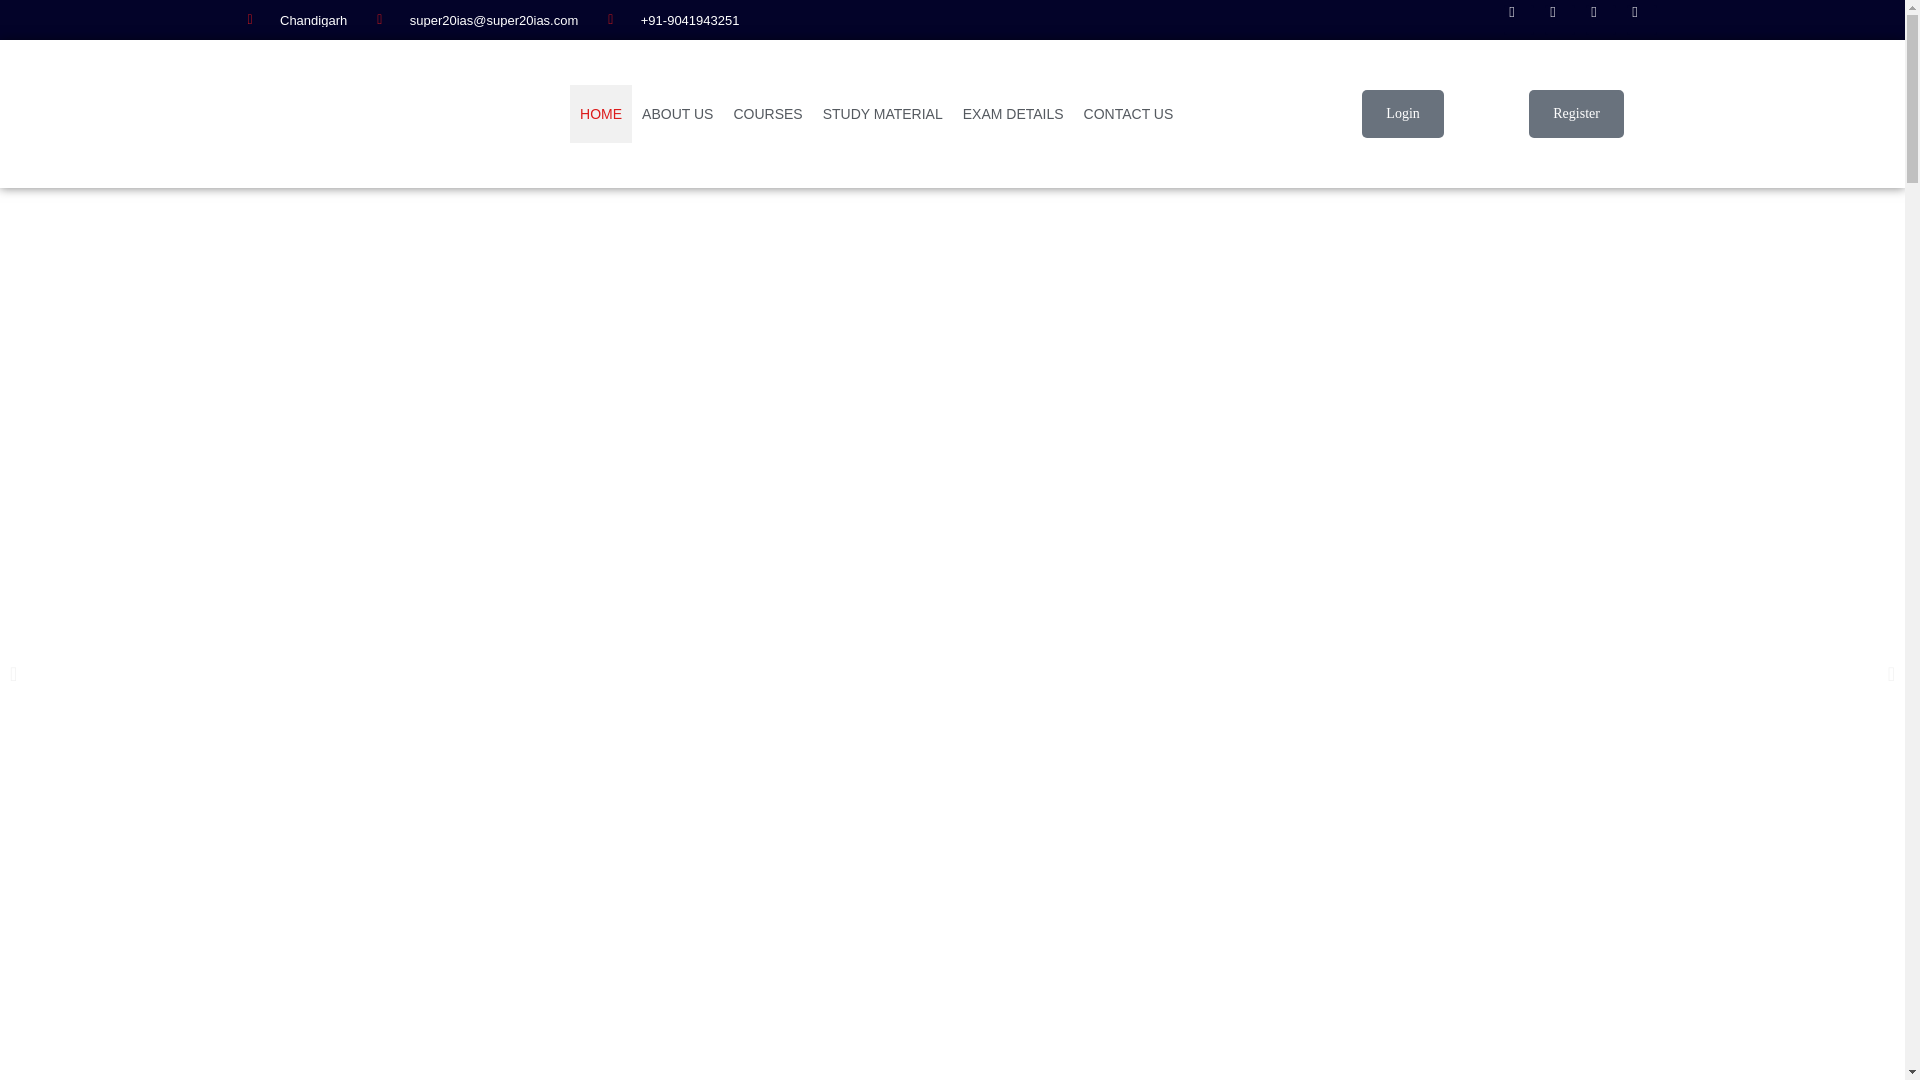 The height and width of the screenshot is (1080, 1920). Describe the element at coordinates (1128, 114) in the screenshot. I see `CONTACT US` at that location.